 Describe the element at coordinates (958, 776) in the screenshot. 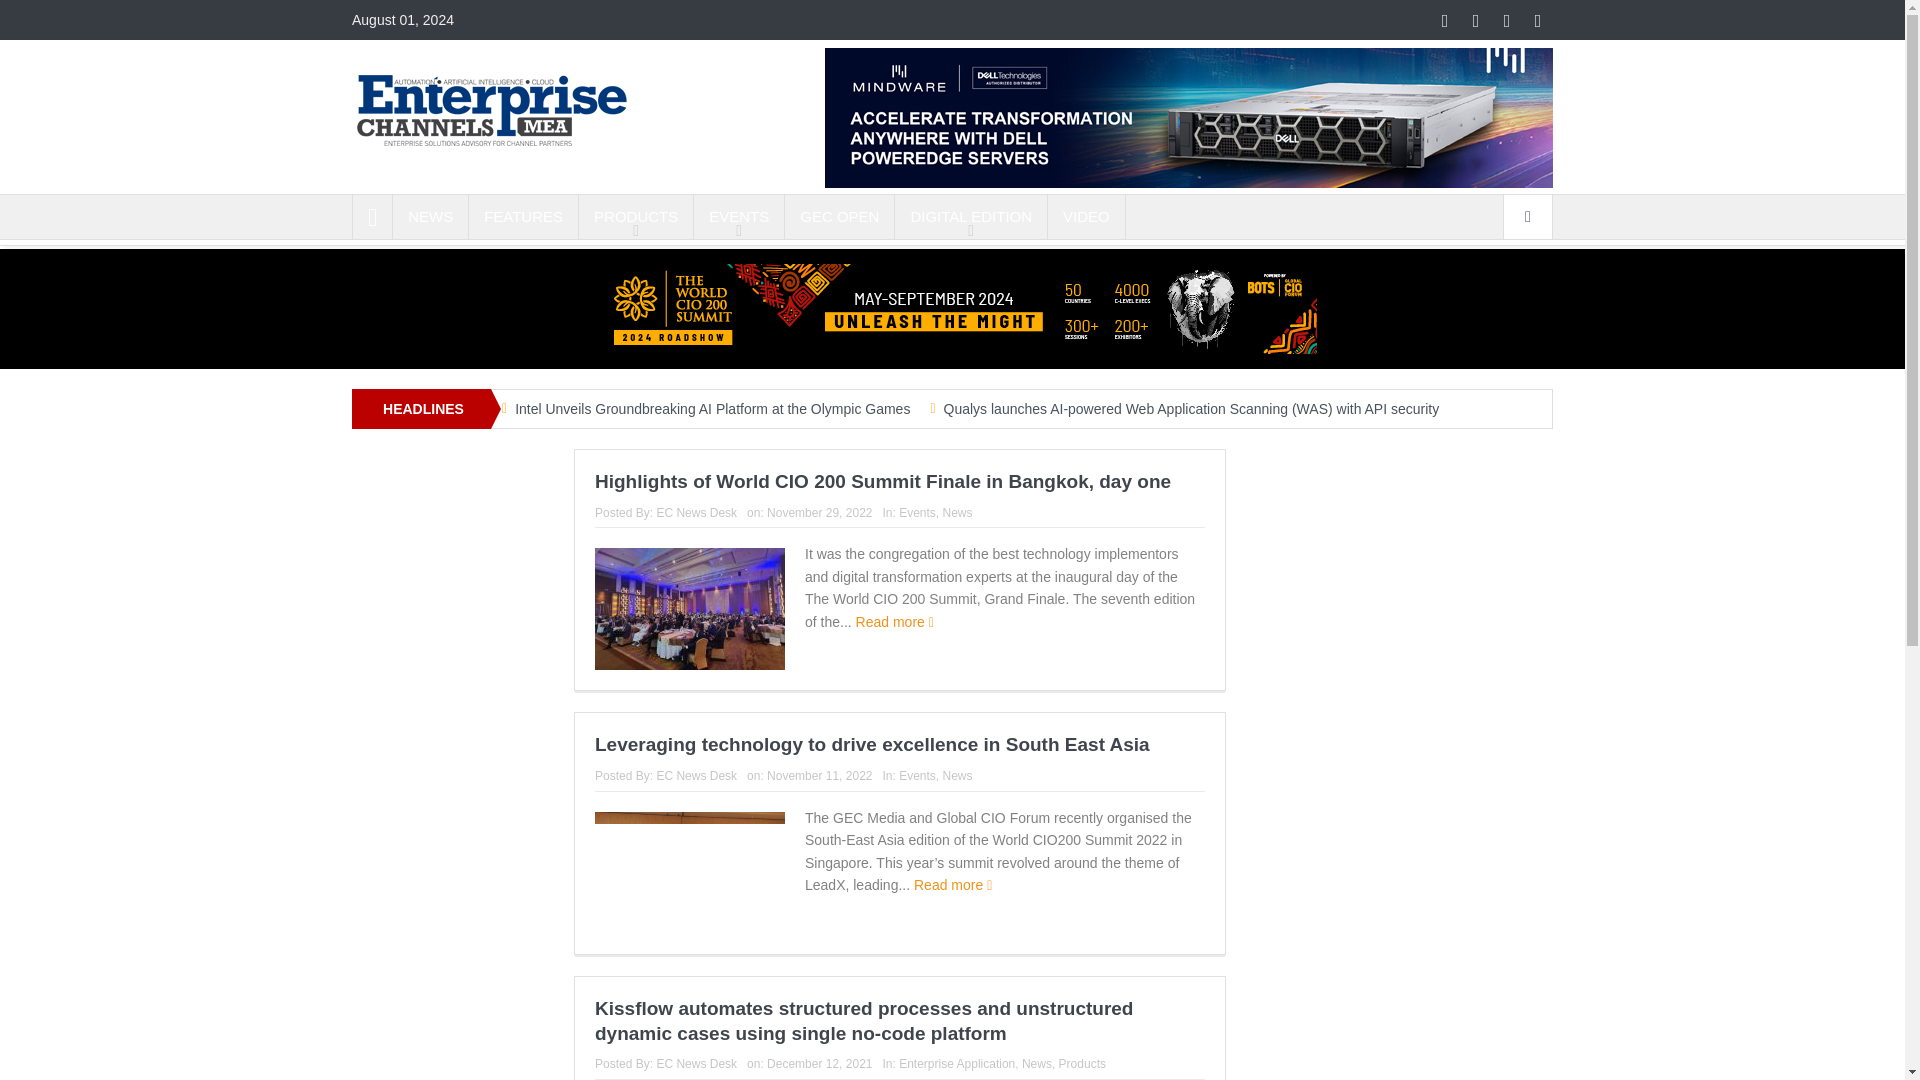

I see `View all posts in News` at that location.